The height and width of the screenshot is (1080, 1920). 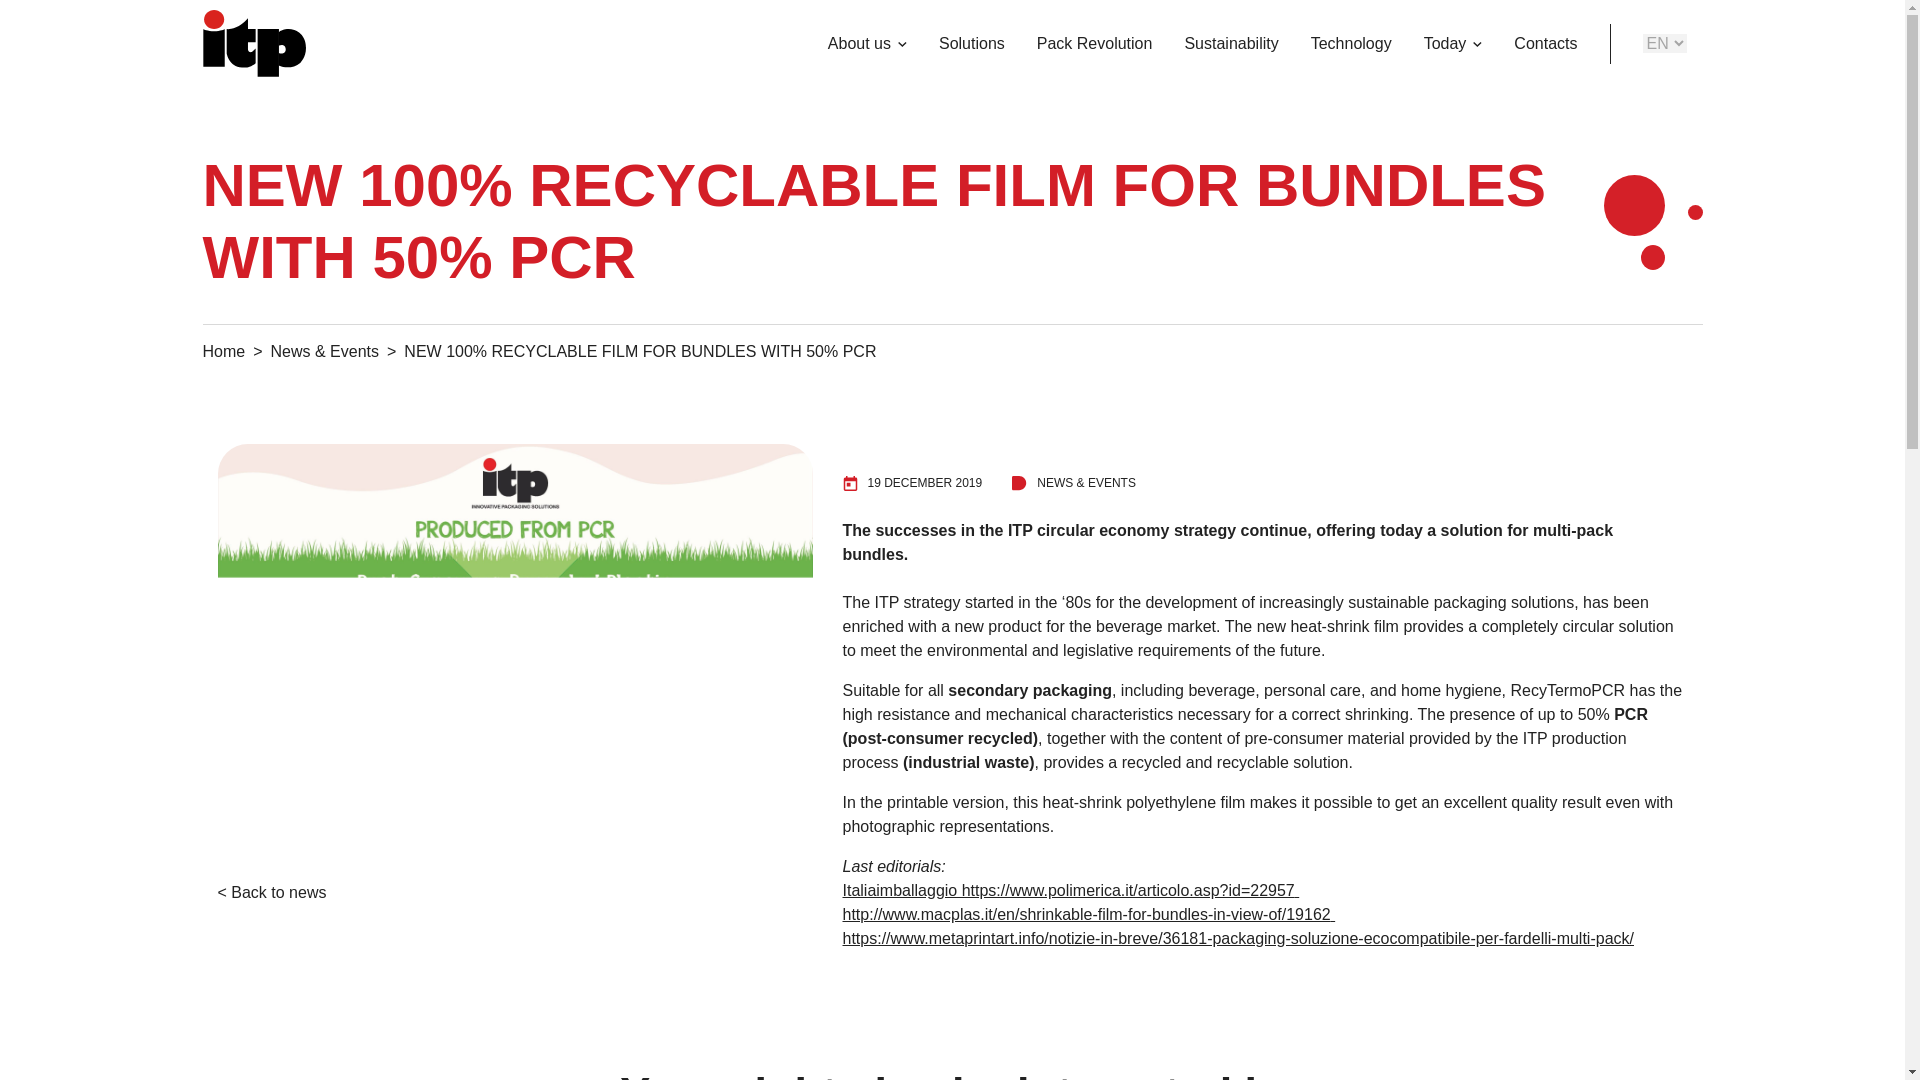 What do you see at coordinates (1095, 43) in the screenshot?
I see `Pack Revolution` at bounding box center [1095, 43].